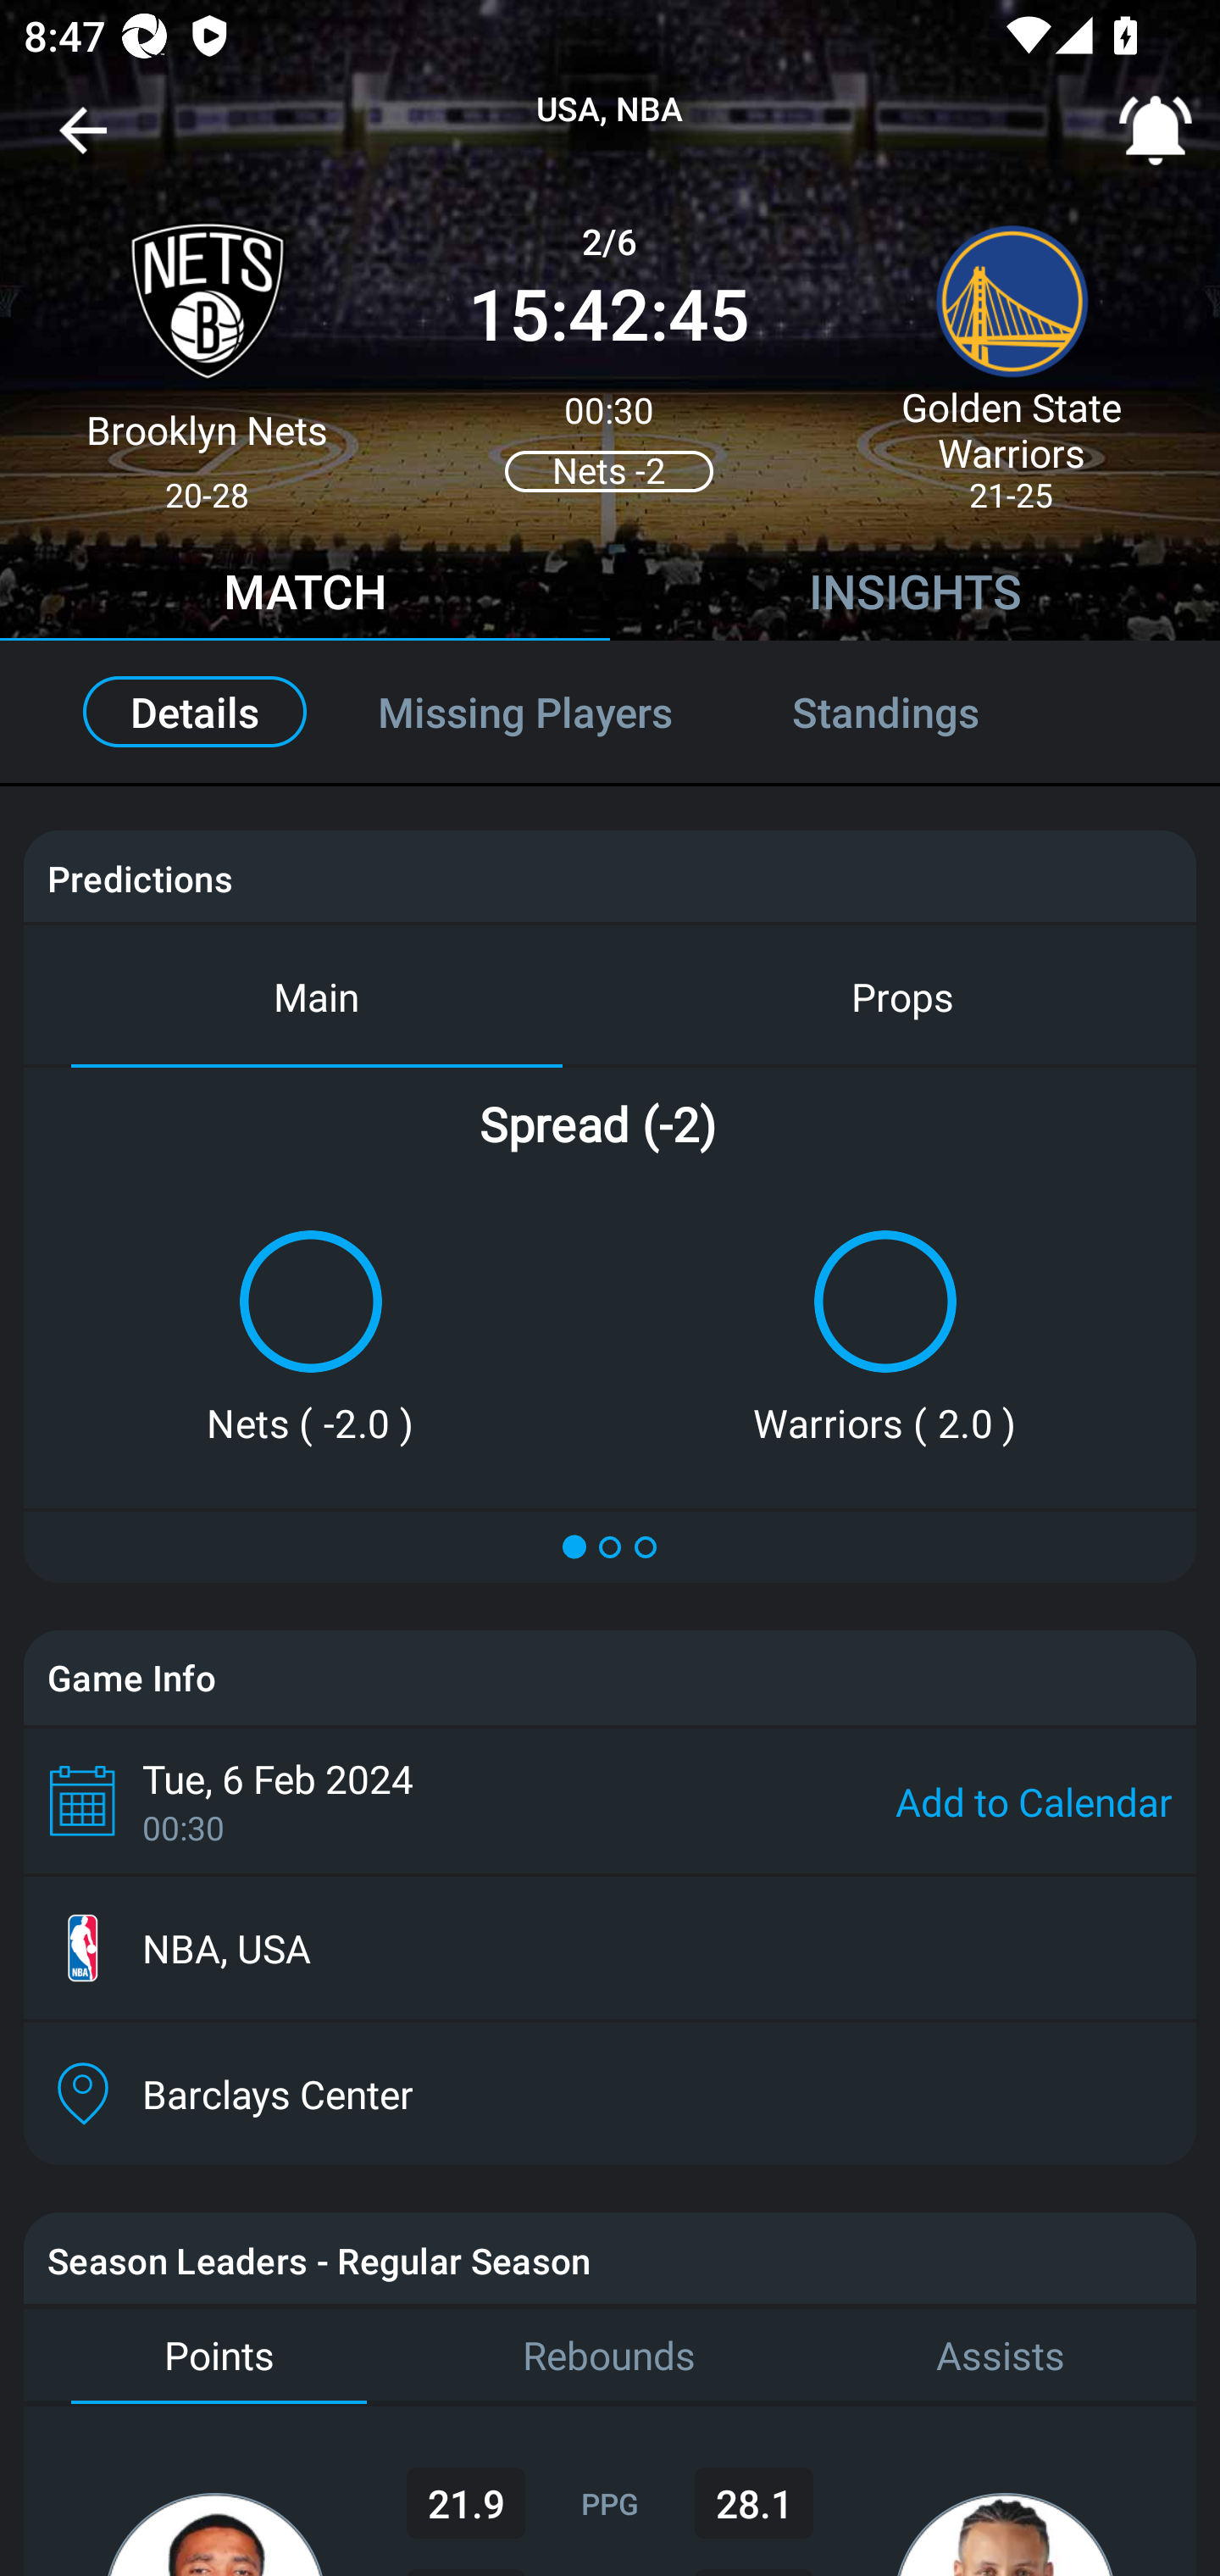 Image resolution: width=1220 pixels, height=2576 pixels. Describe the element at coordinates (610, 1949) in the screenshot. I see `NBA, USA` at that location.